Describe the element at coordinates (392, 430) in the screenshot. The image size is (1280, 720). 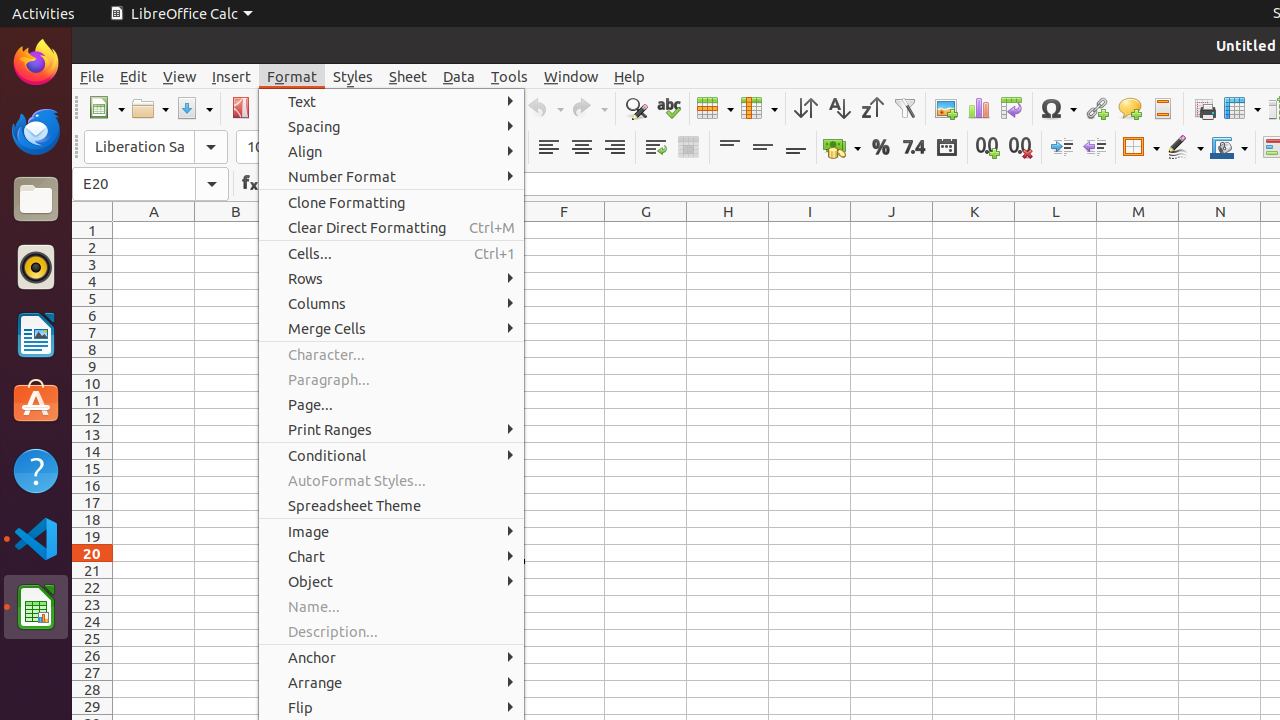
I see `Print Ranges` at that location.